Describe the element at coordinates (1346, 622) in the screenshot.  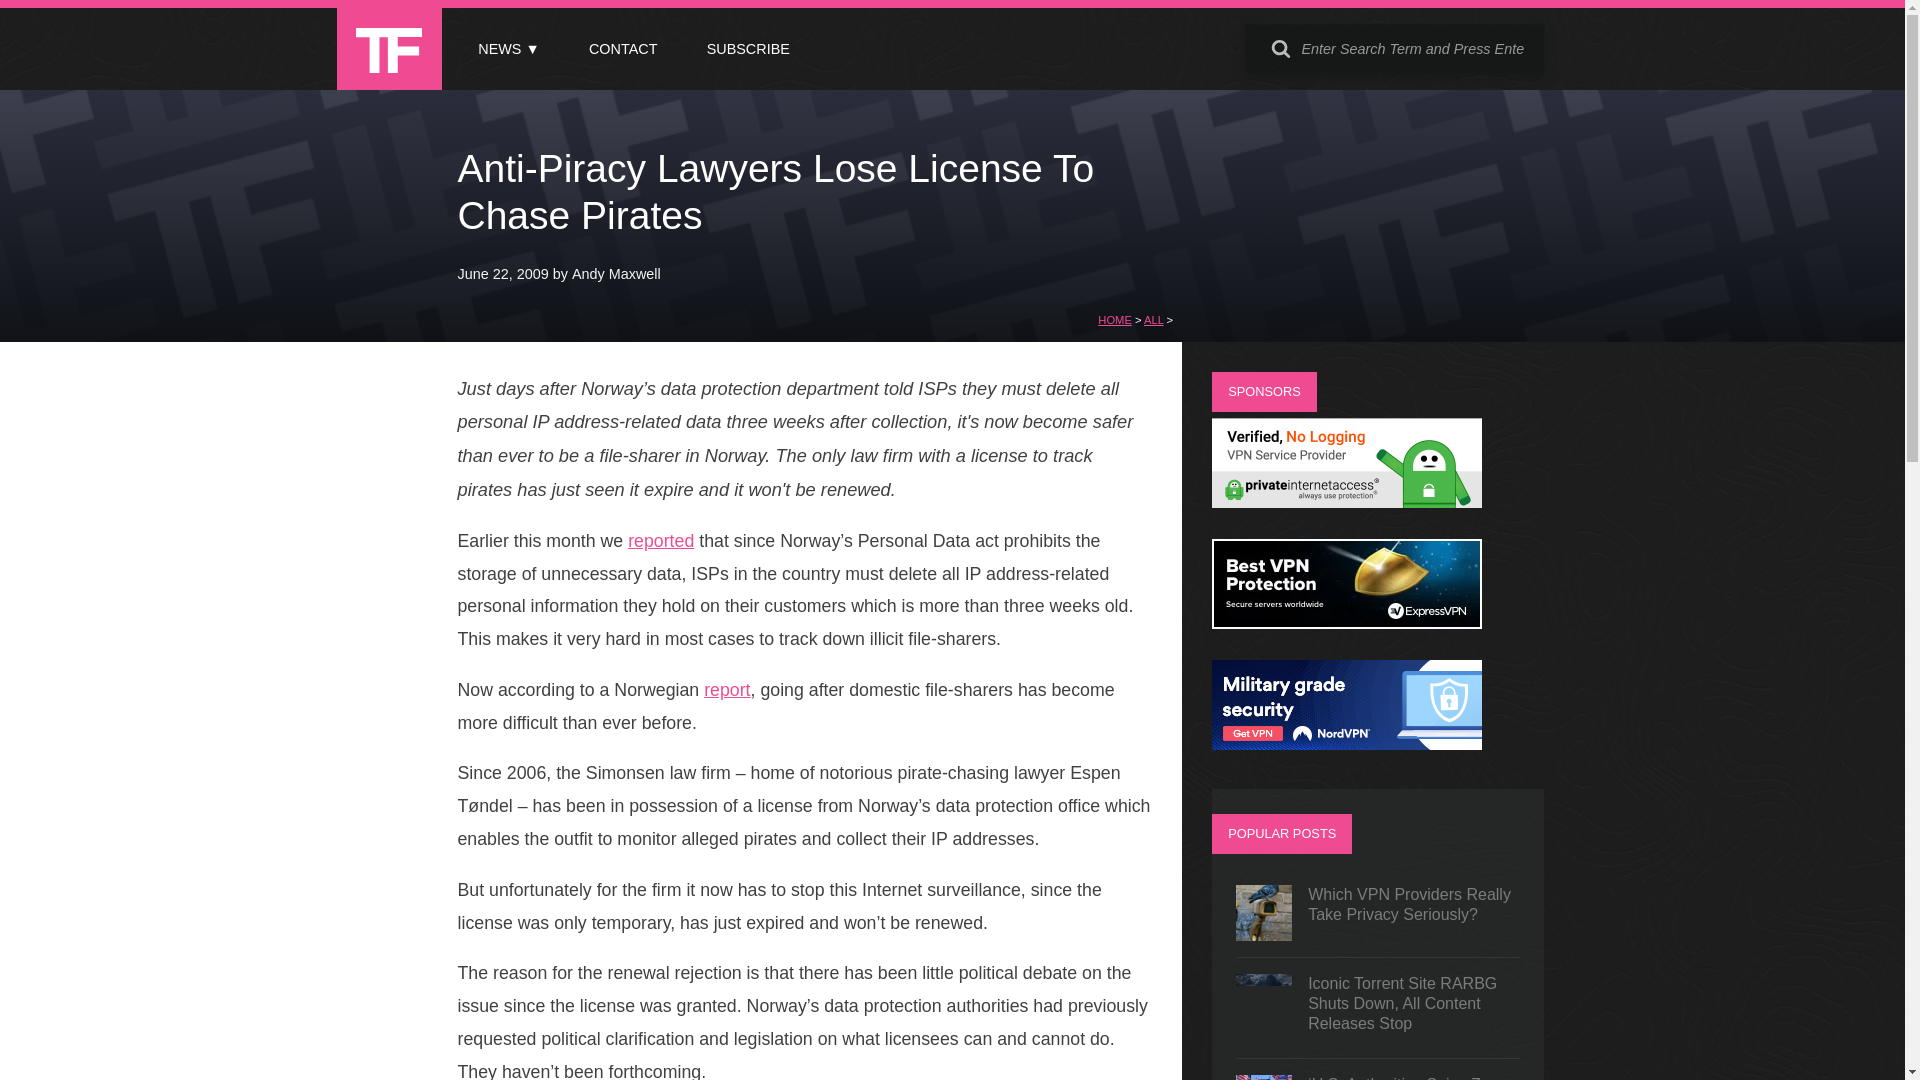
I see `ExpressVPN` at that location.